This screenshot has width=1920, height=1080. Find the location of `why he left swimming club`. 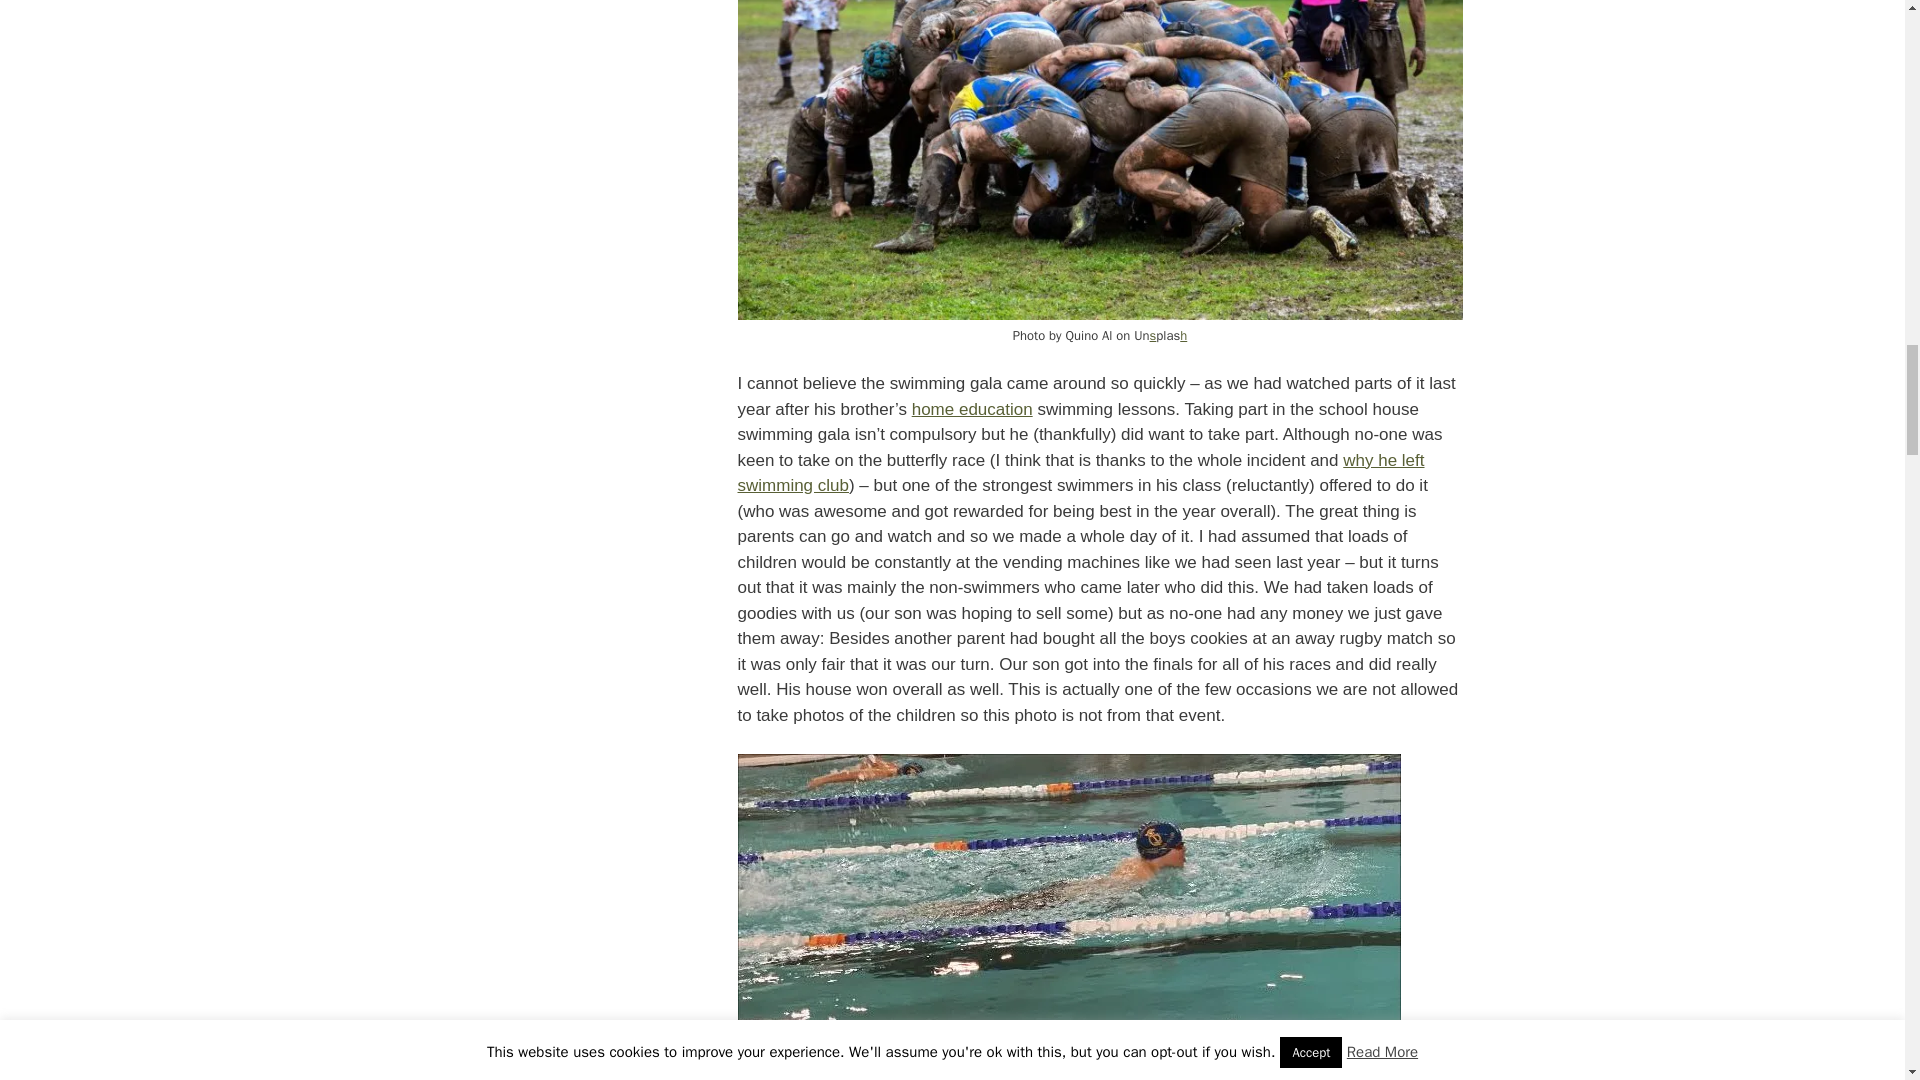

why he left swimming club is located at coordinates (1080, 473).